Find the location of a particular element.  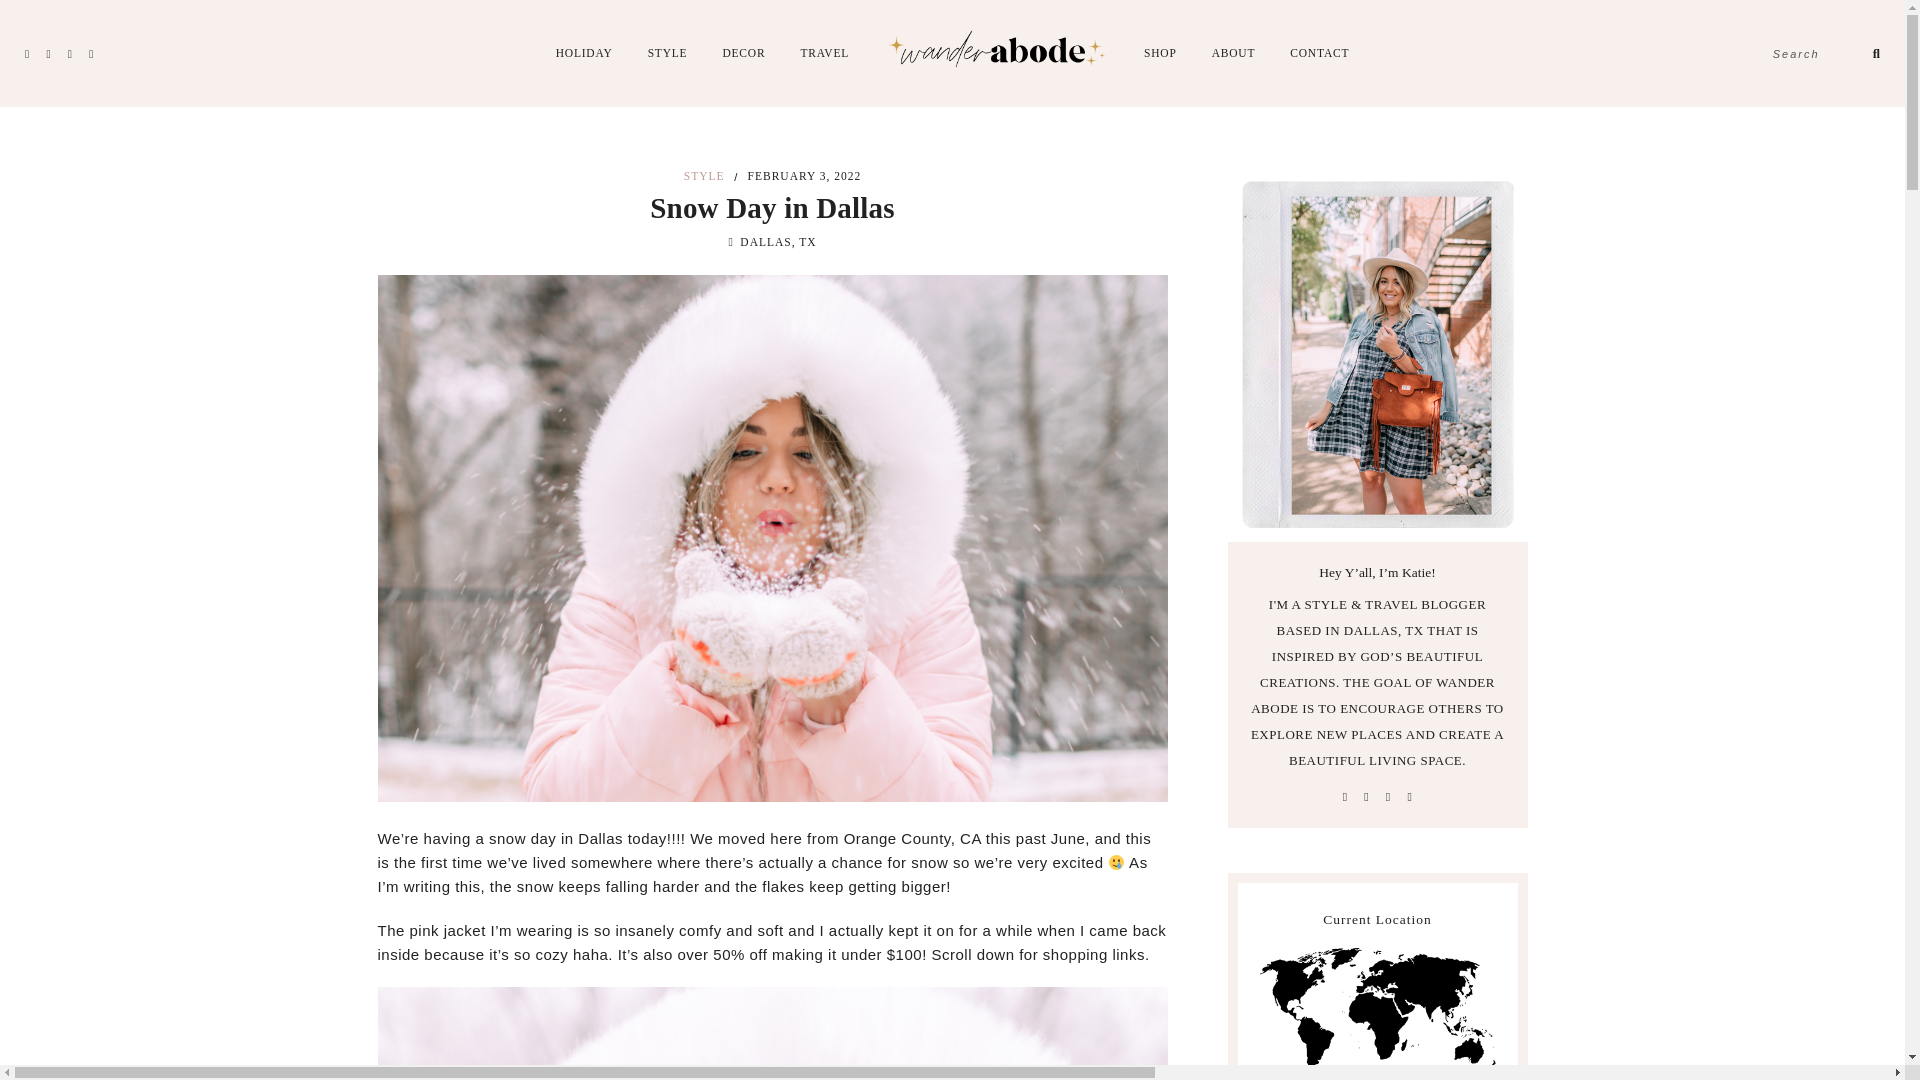

CONTACT is located at coordinates (1320, 53).